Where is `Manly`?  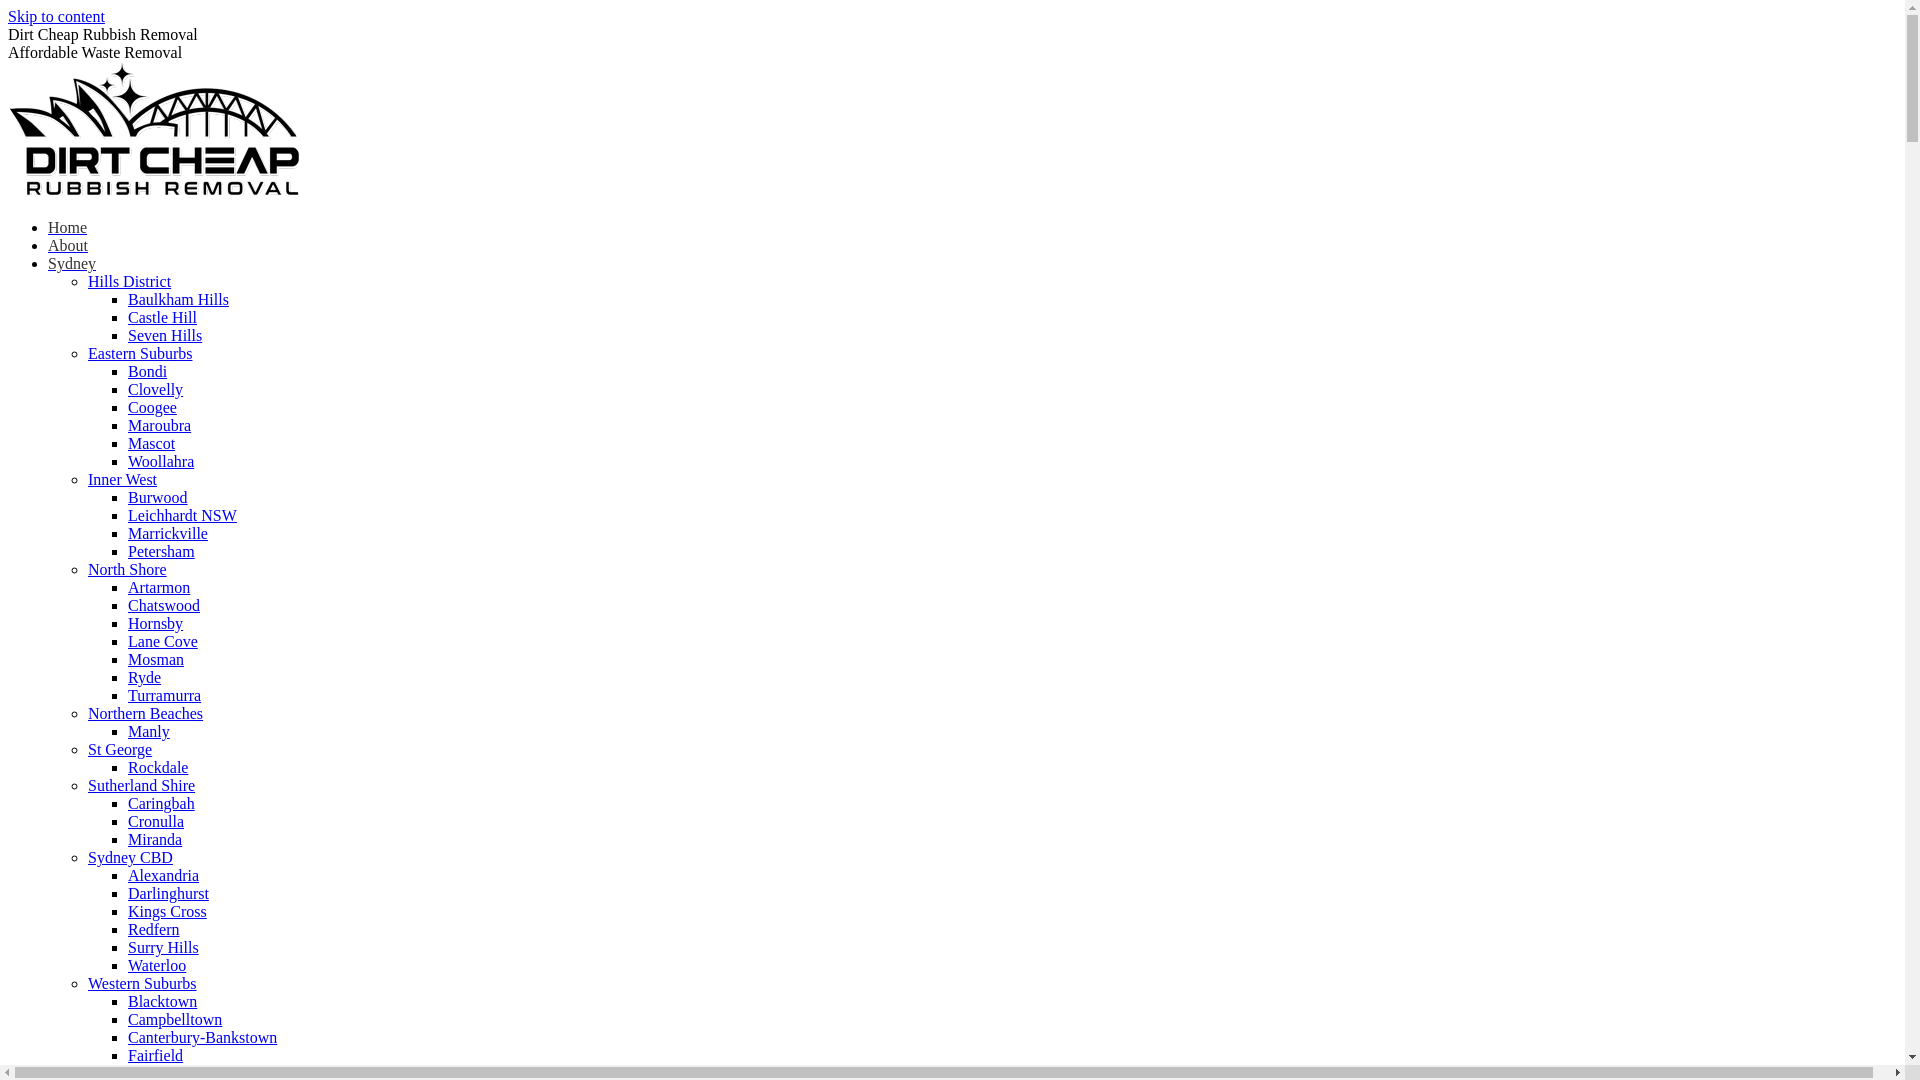 Manly is located at coordinates (149, 732).